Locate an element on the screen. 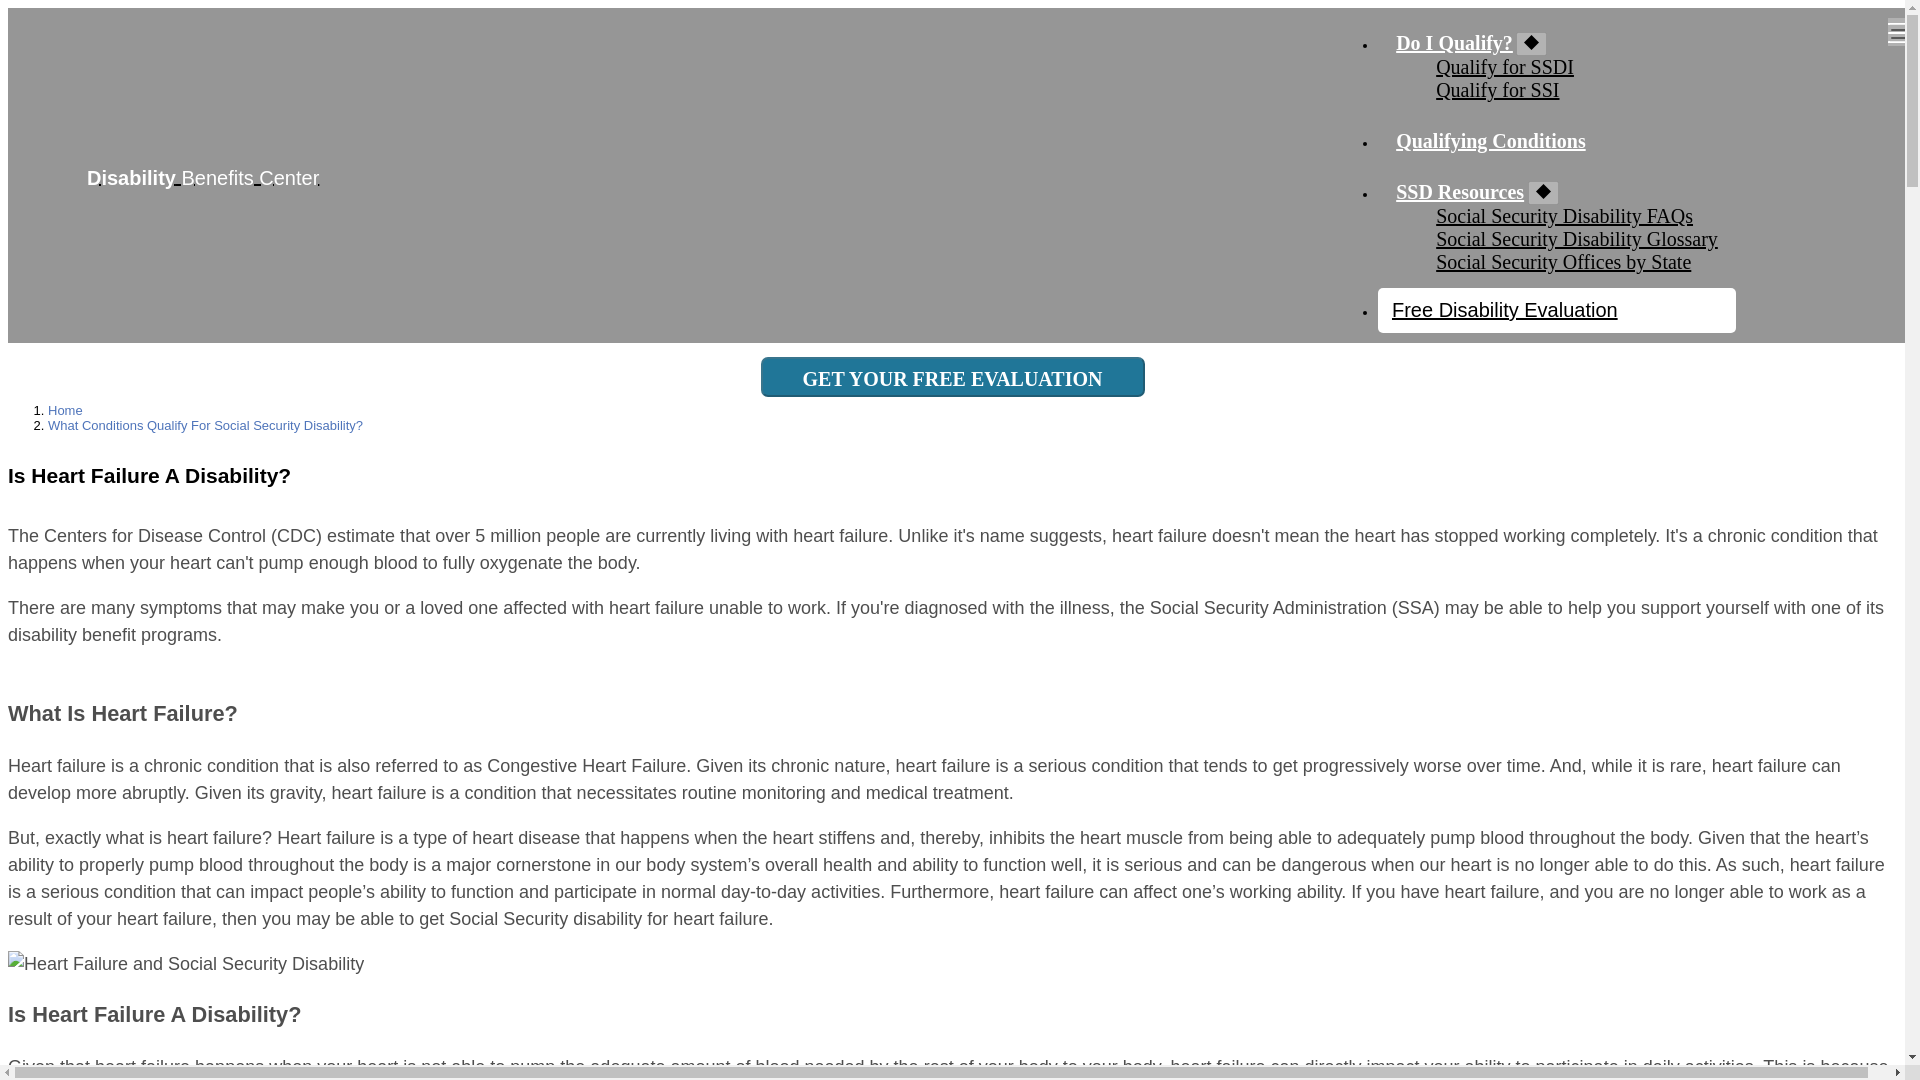  Skip to main content is located at coordinates (952, 9).